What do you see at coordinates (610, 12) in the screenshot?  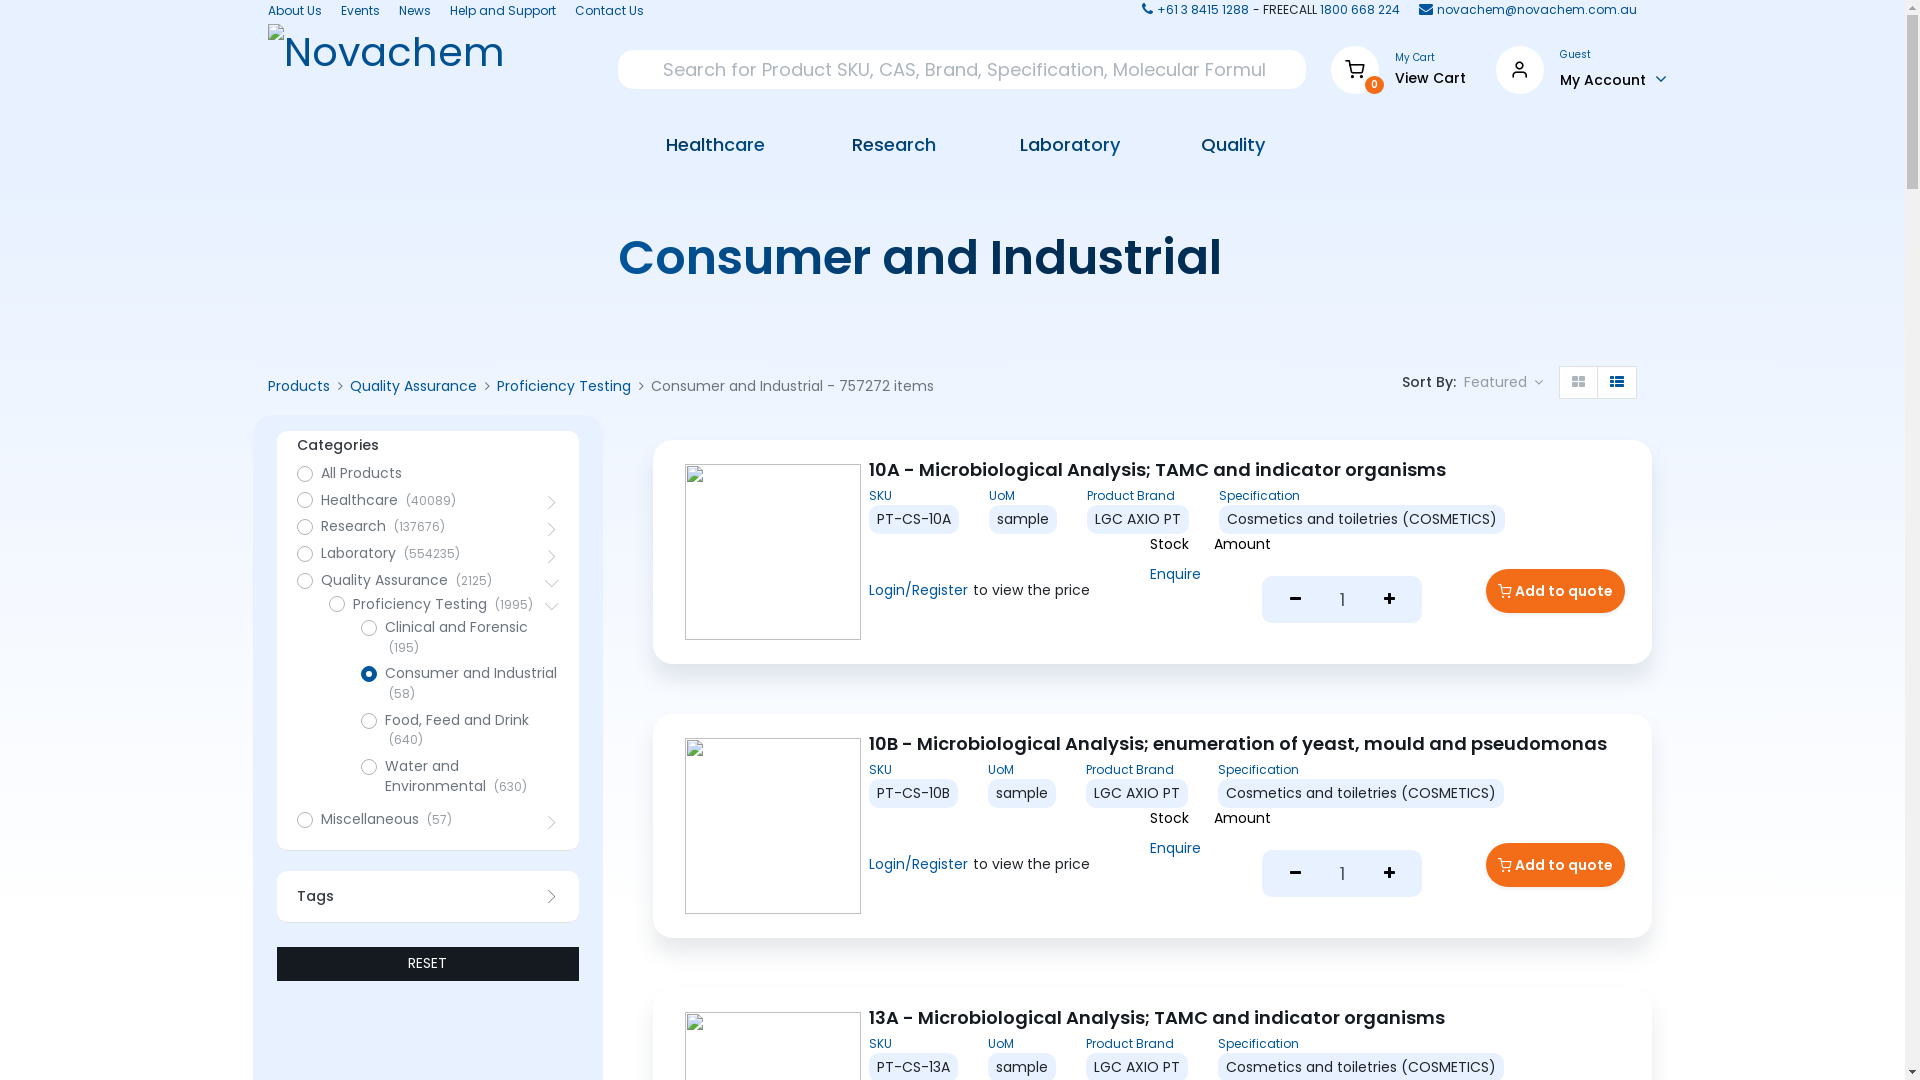 I see `Contact Us` at bounding box center [610, 12].